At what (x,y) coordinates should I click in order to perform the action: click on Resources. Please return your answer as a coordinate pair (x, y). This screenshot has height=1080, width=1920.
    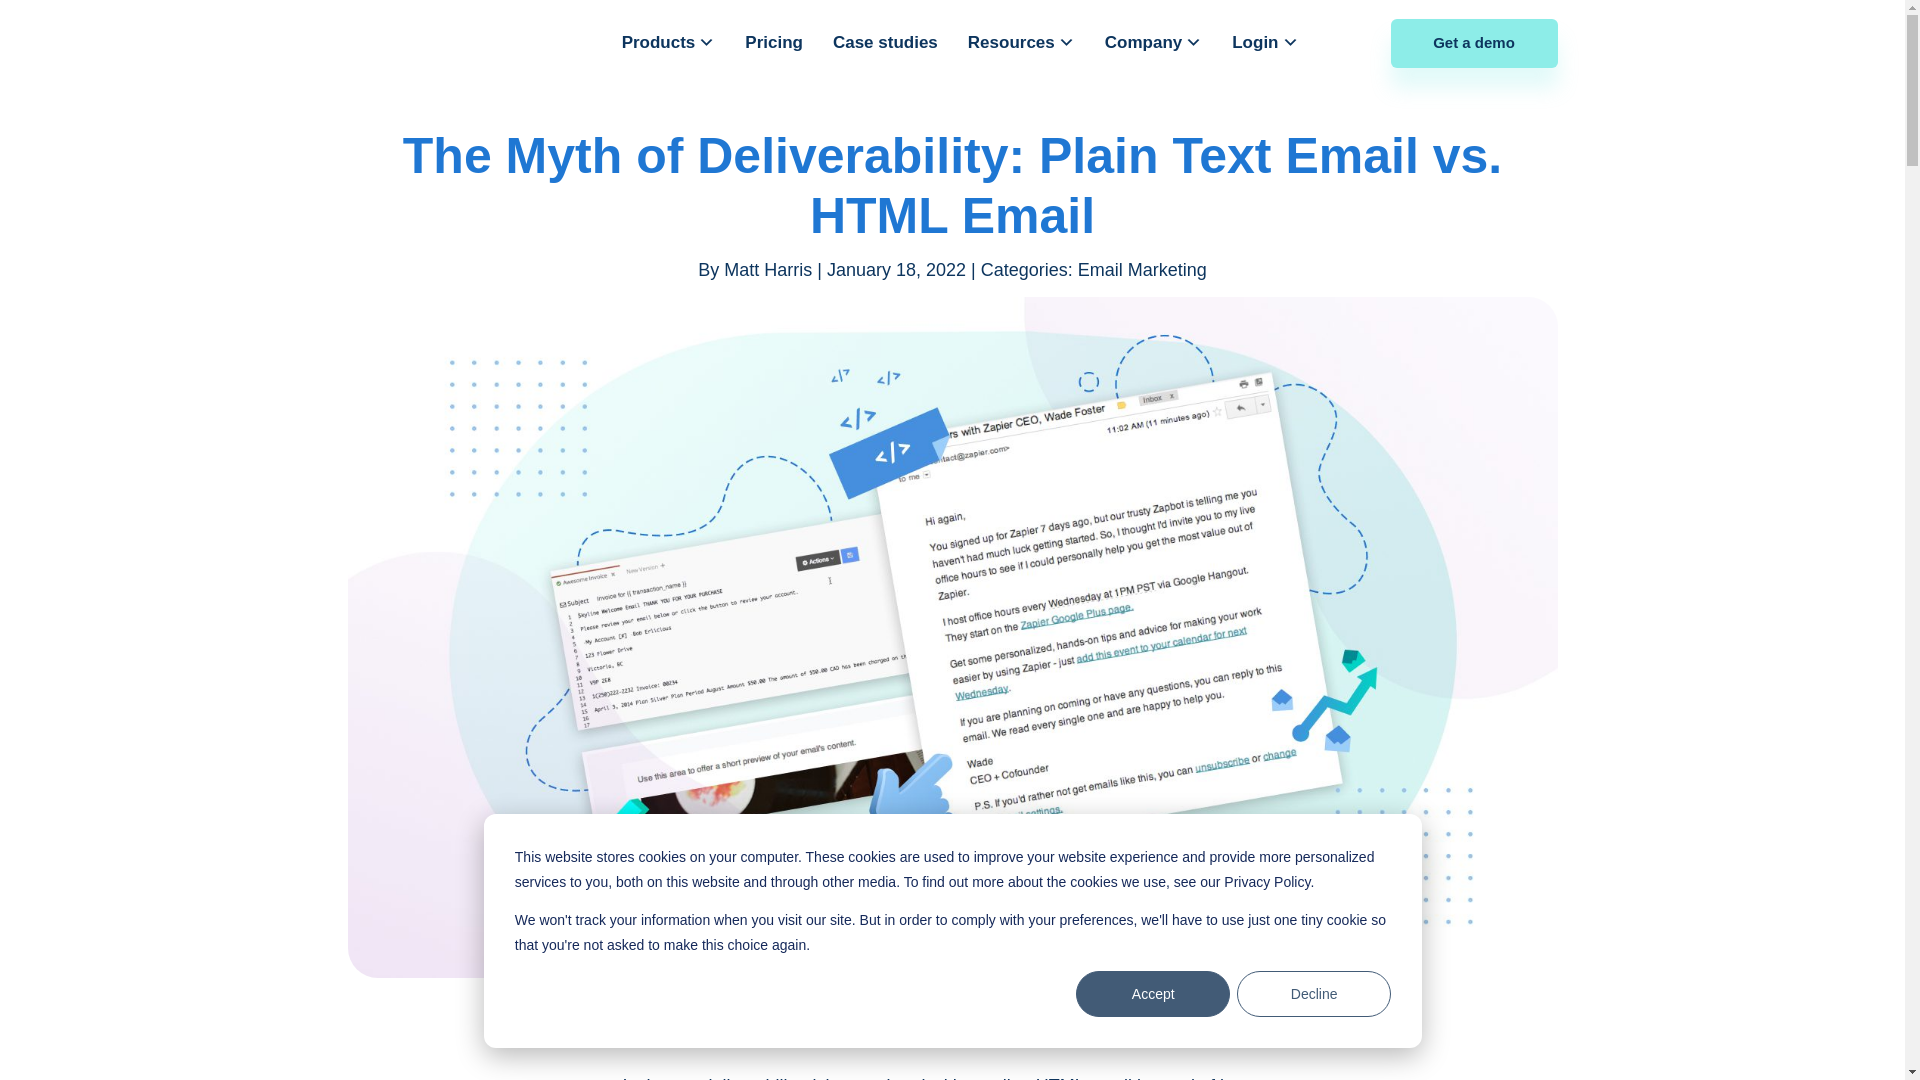
    Looking at the image, I should click on (1021, 43).